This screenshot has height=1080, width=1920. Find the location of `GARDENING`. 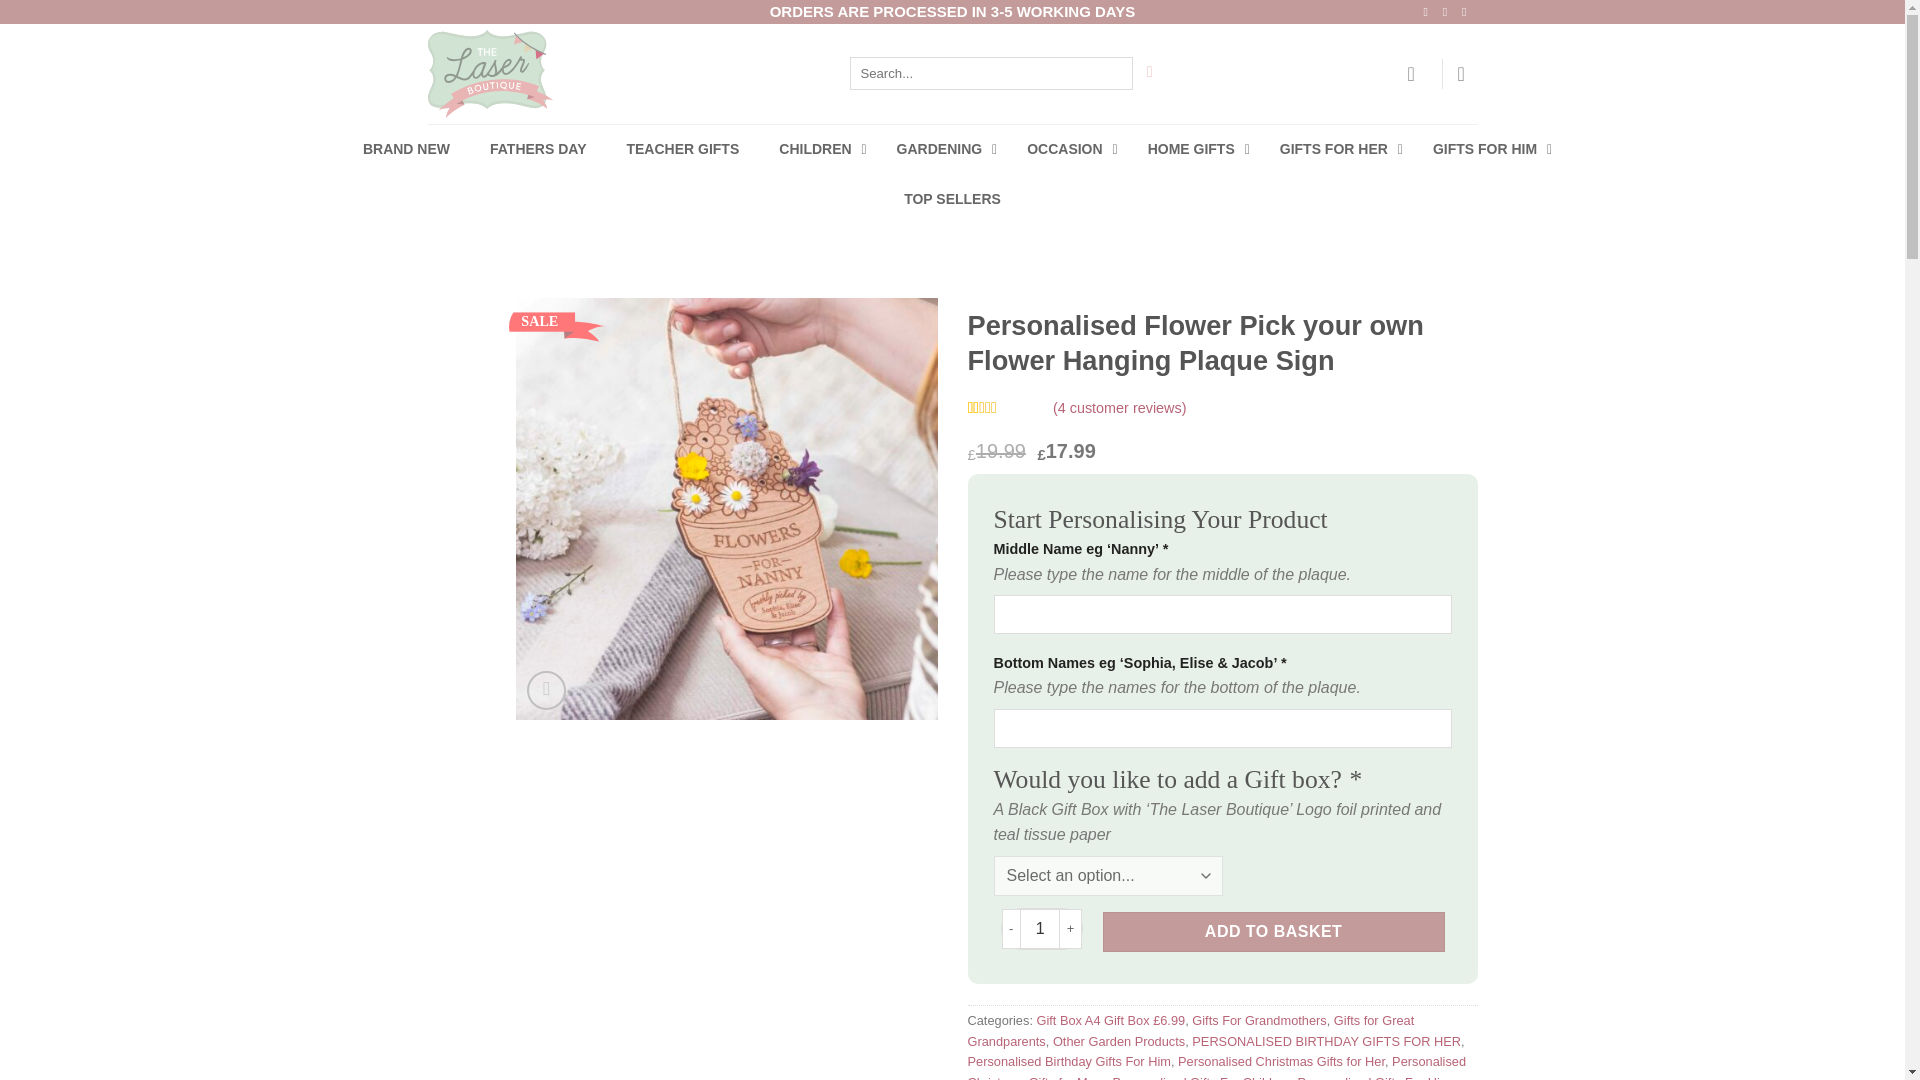

GARDENING is located at coordinates (942, 148).